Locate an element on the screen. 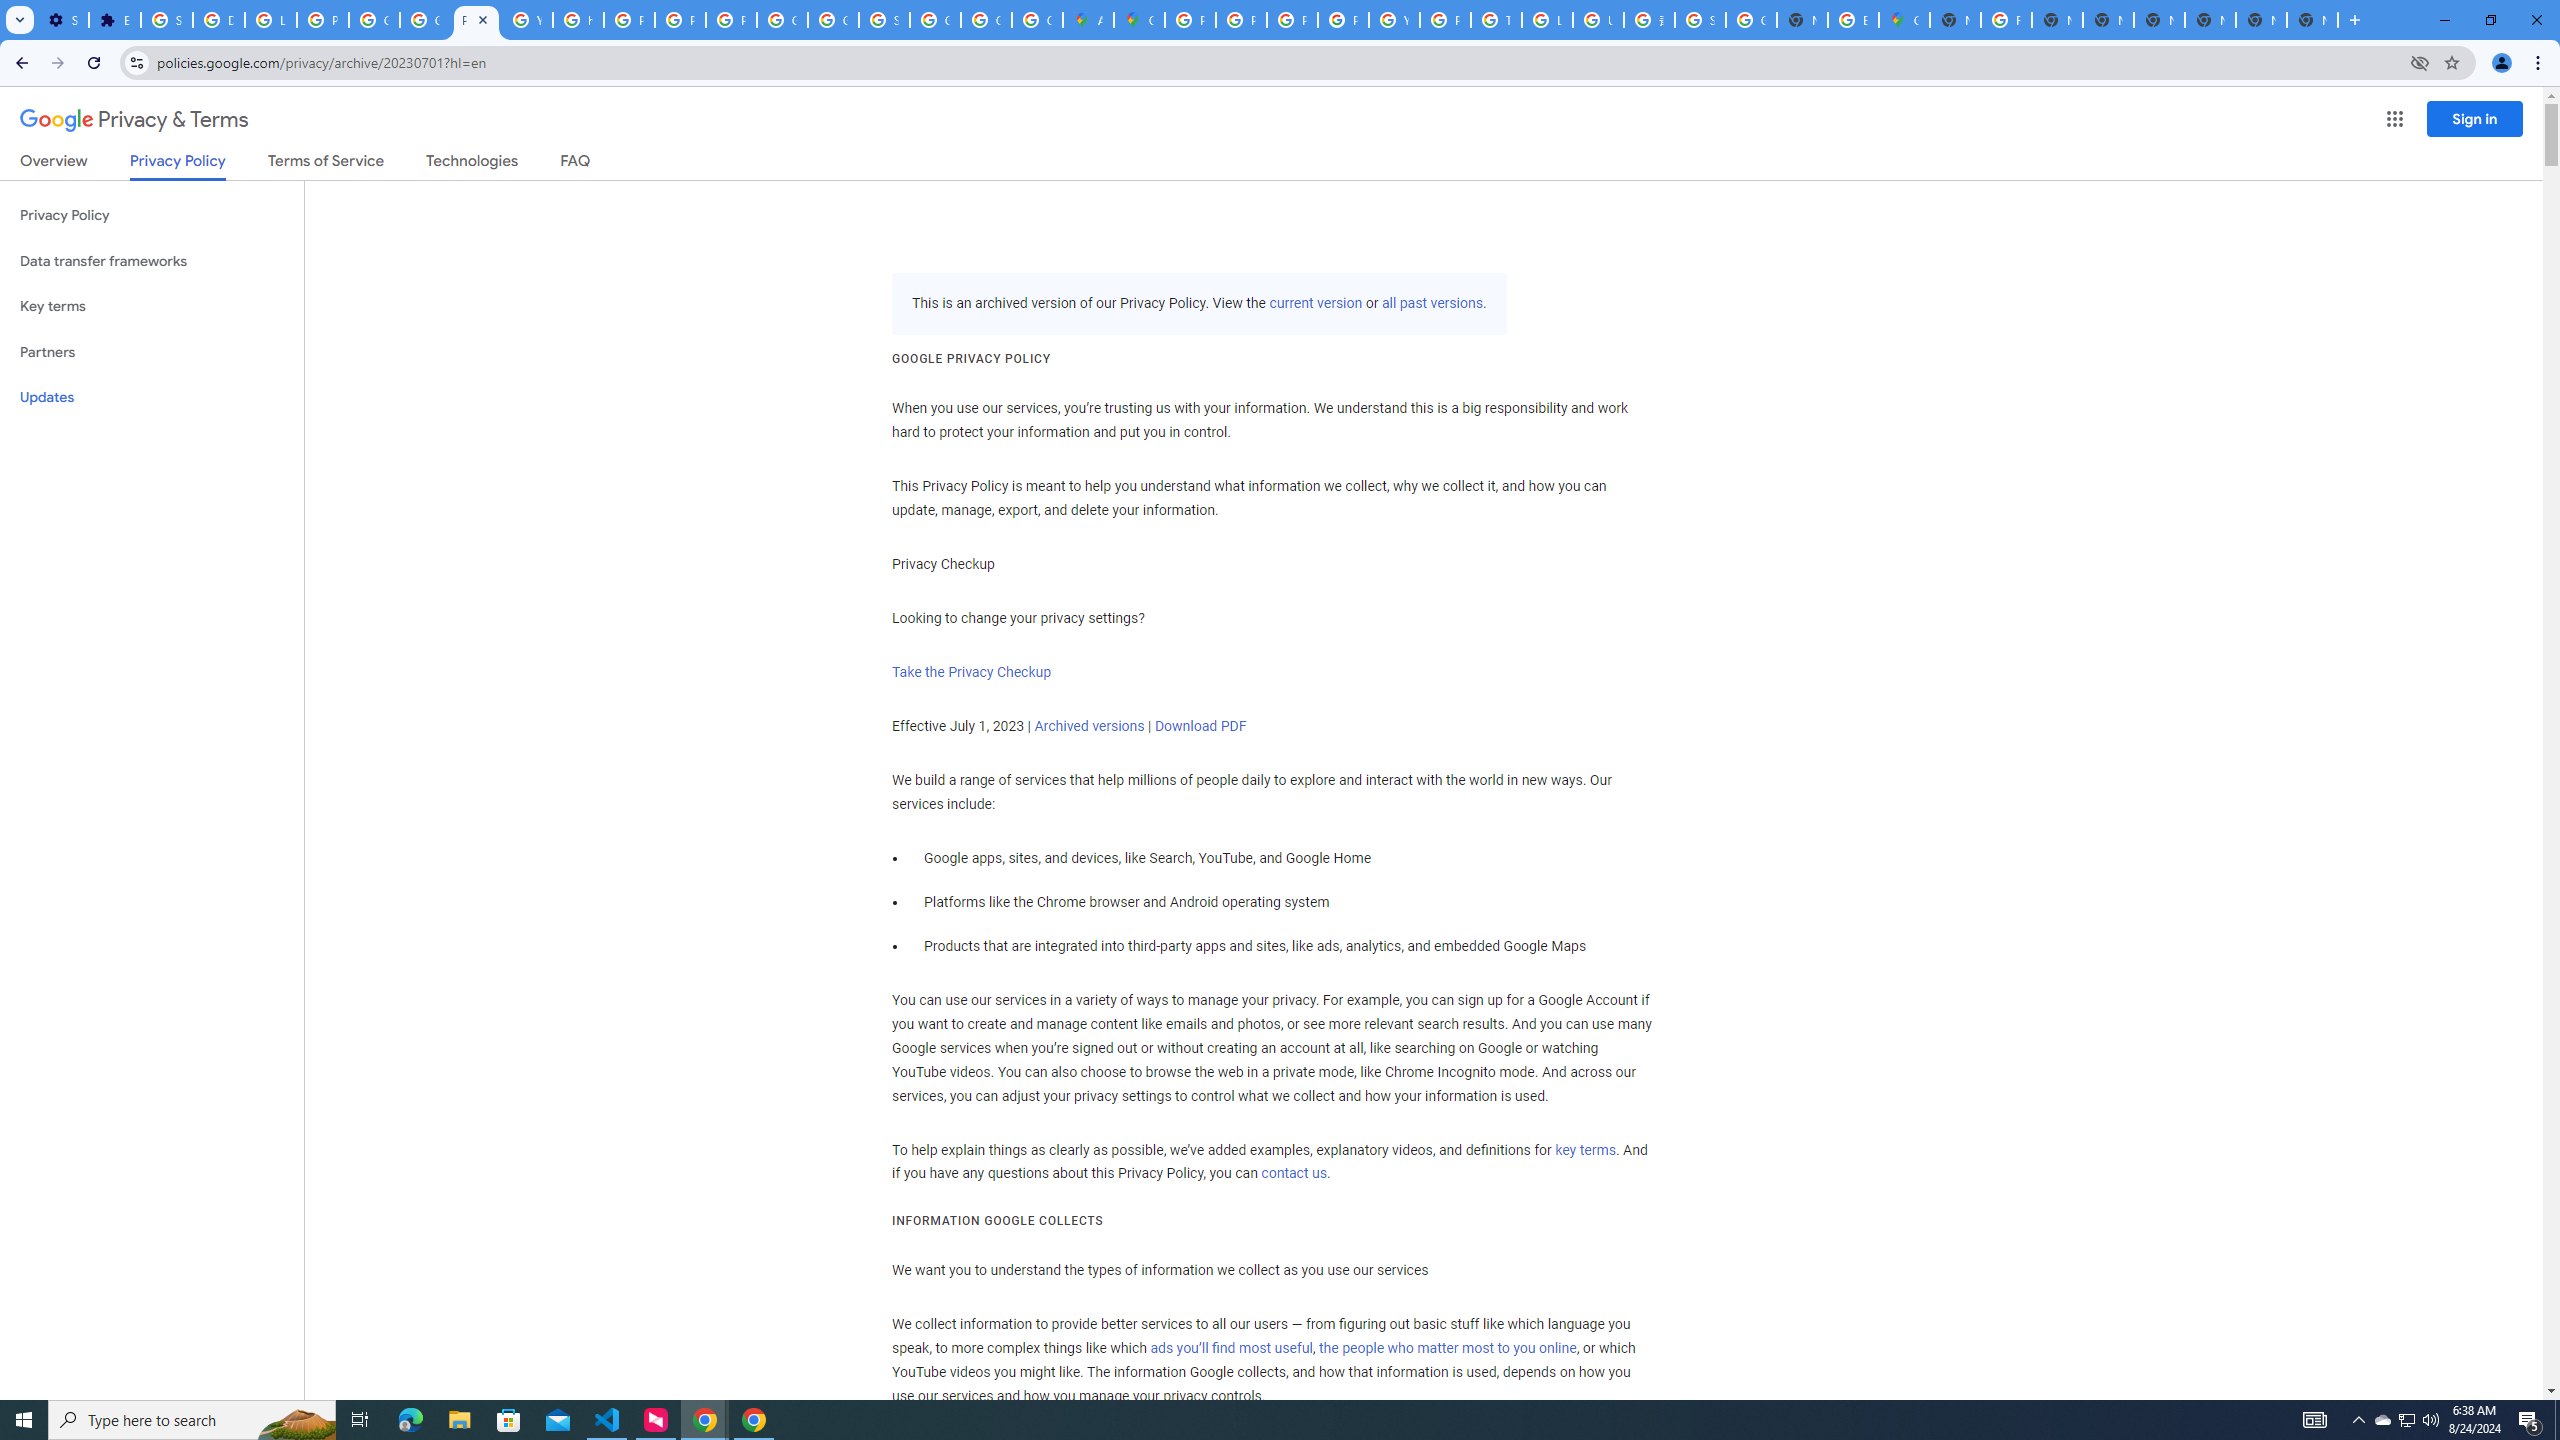 This screenshot has height=1440, width=2560. all past versions is located at coordinates (1430, 304).